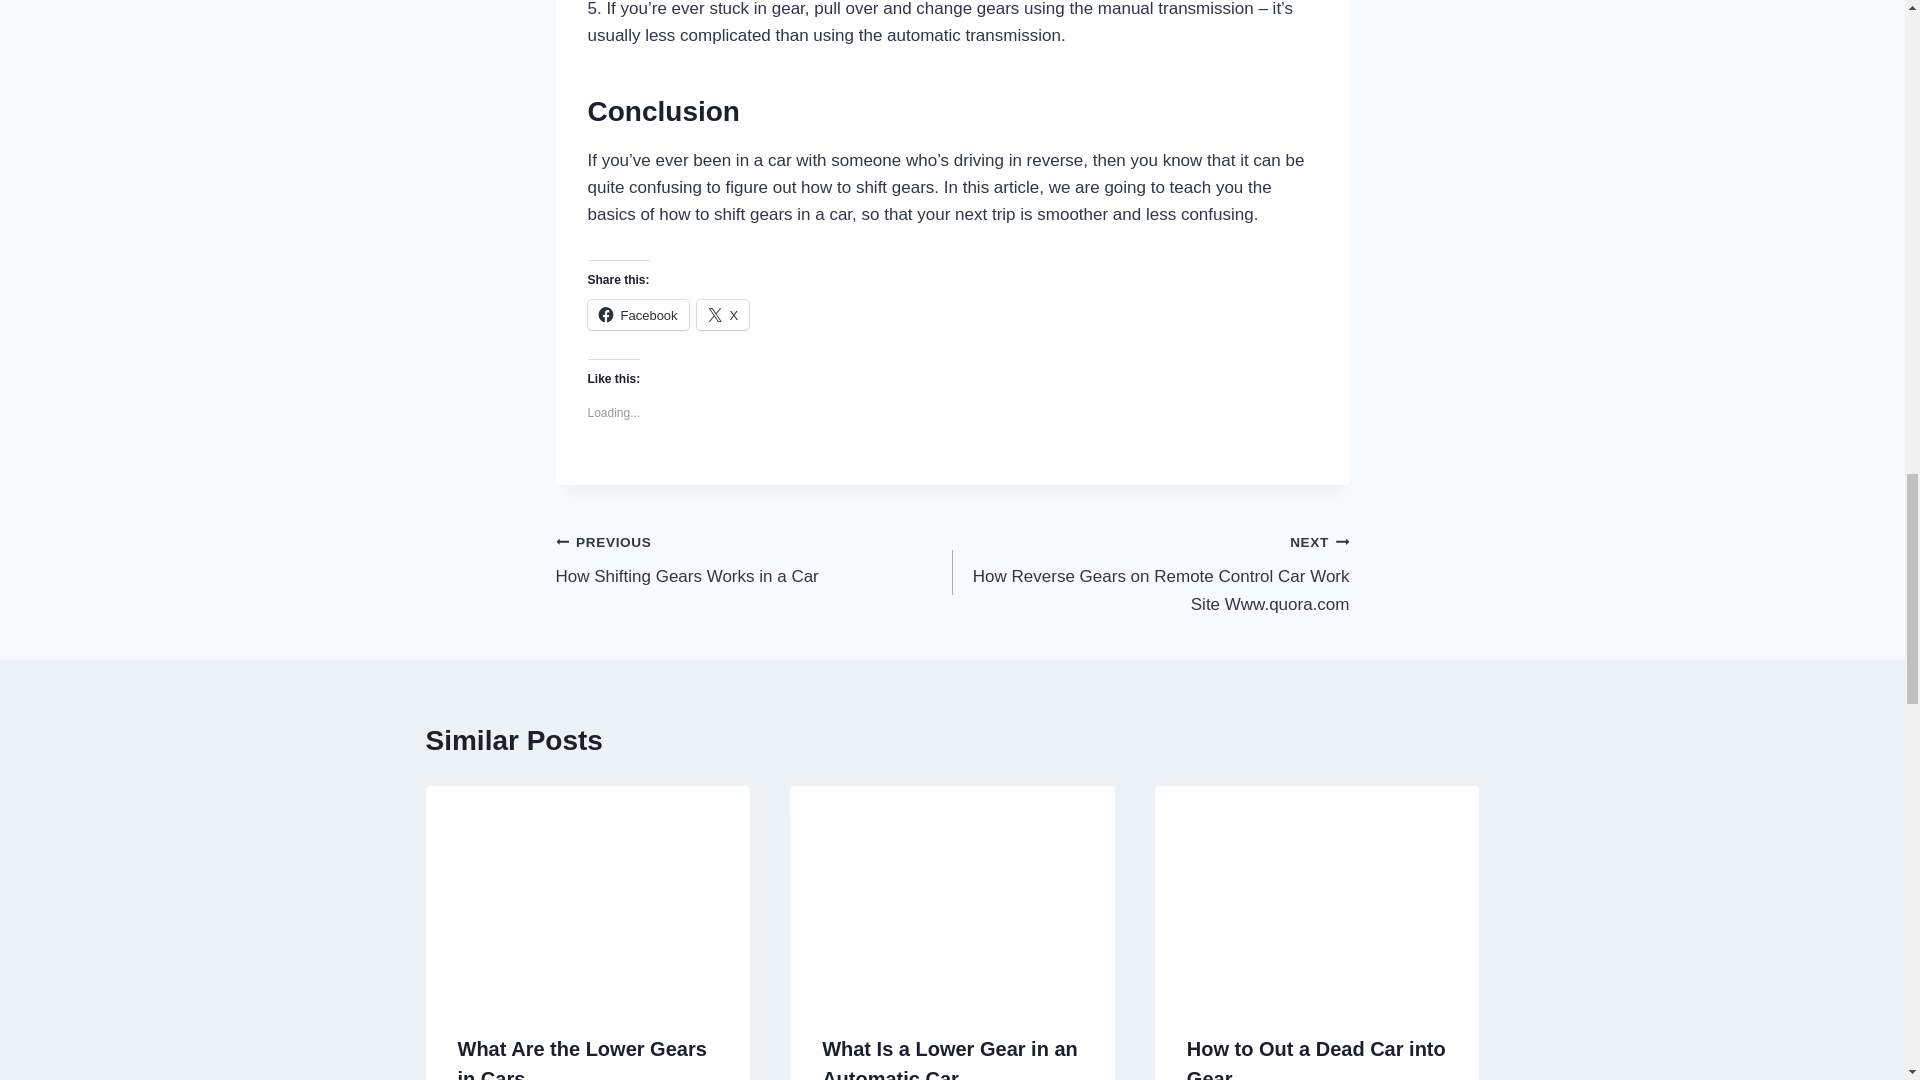  I want to click on Click to share on Facebook, so click(638, 315).